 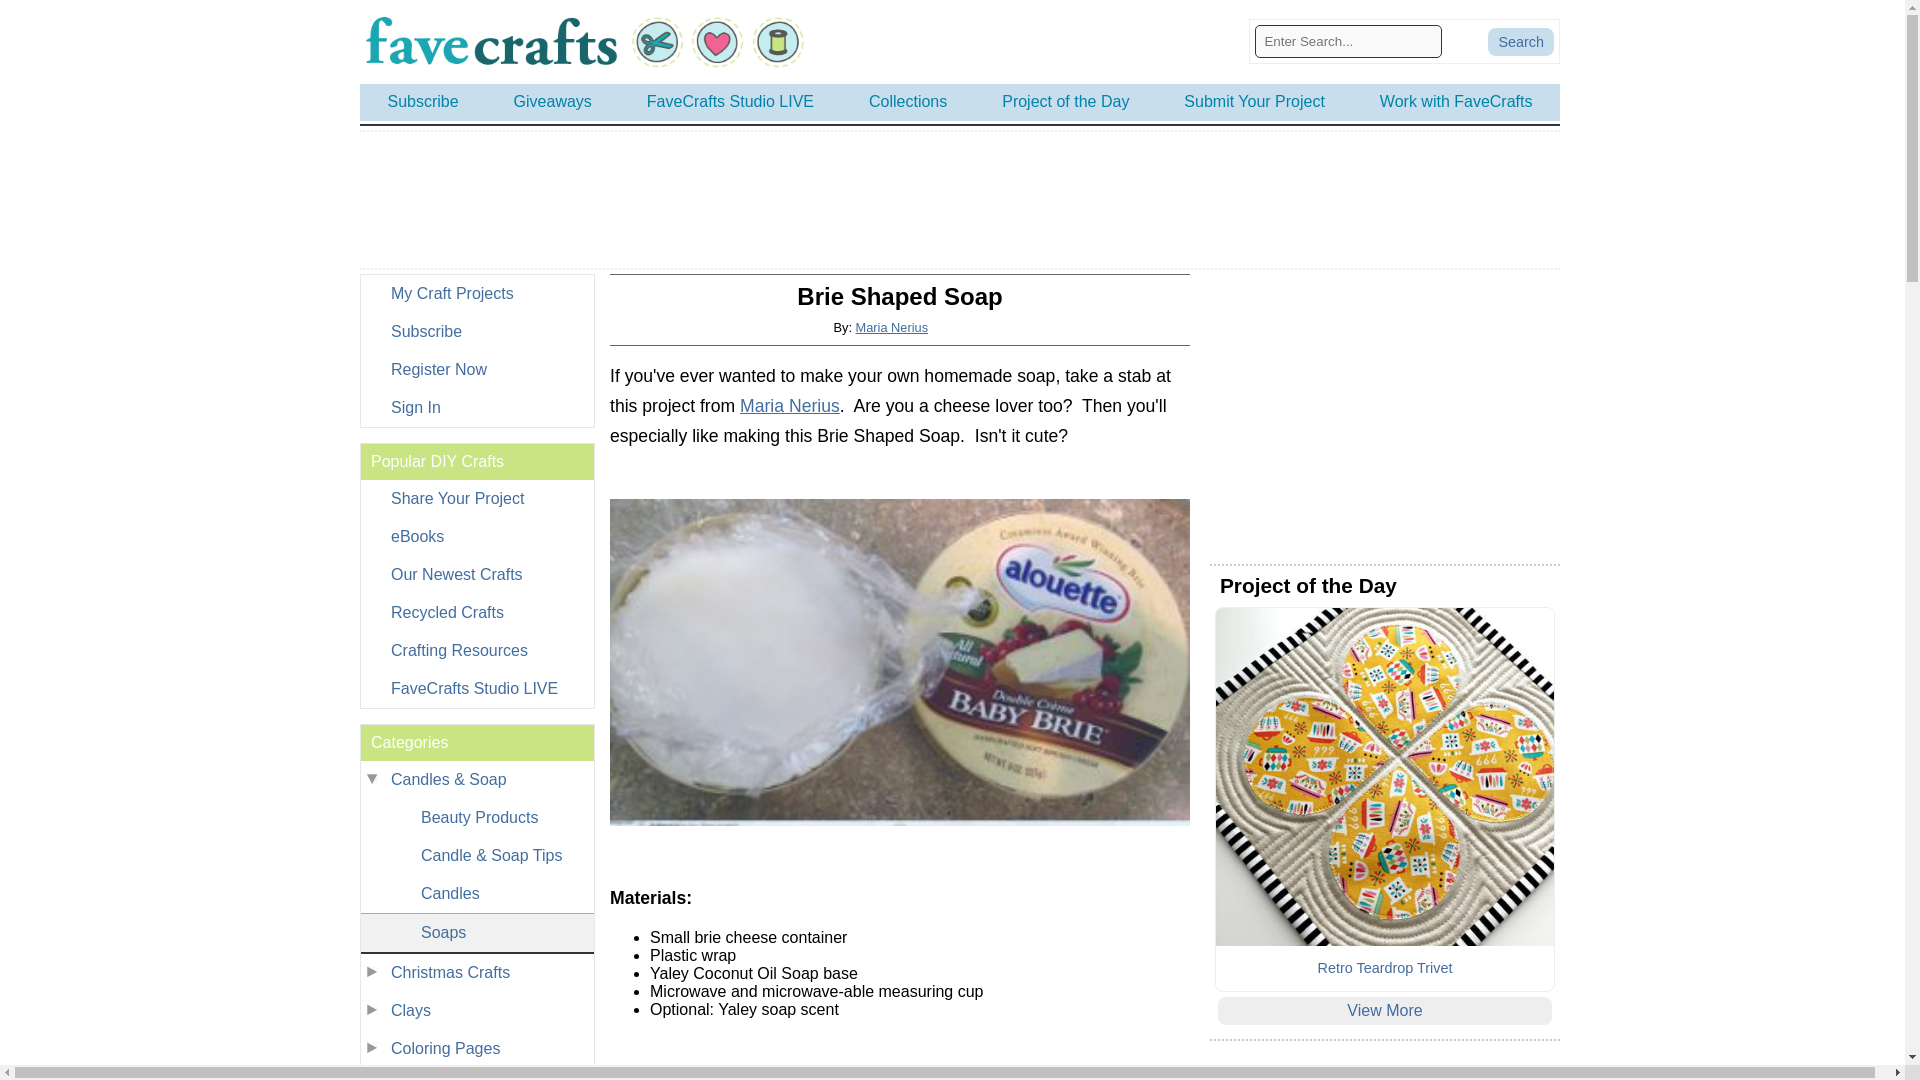 I want to click on Search, so click(x=1520, y=42).